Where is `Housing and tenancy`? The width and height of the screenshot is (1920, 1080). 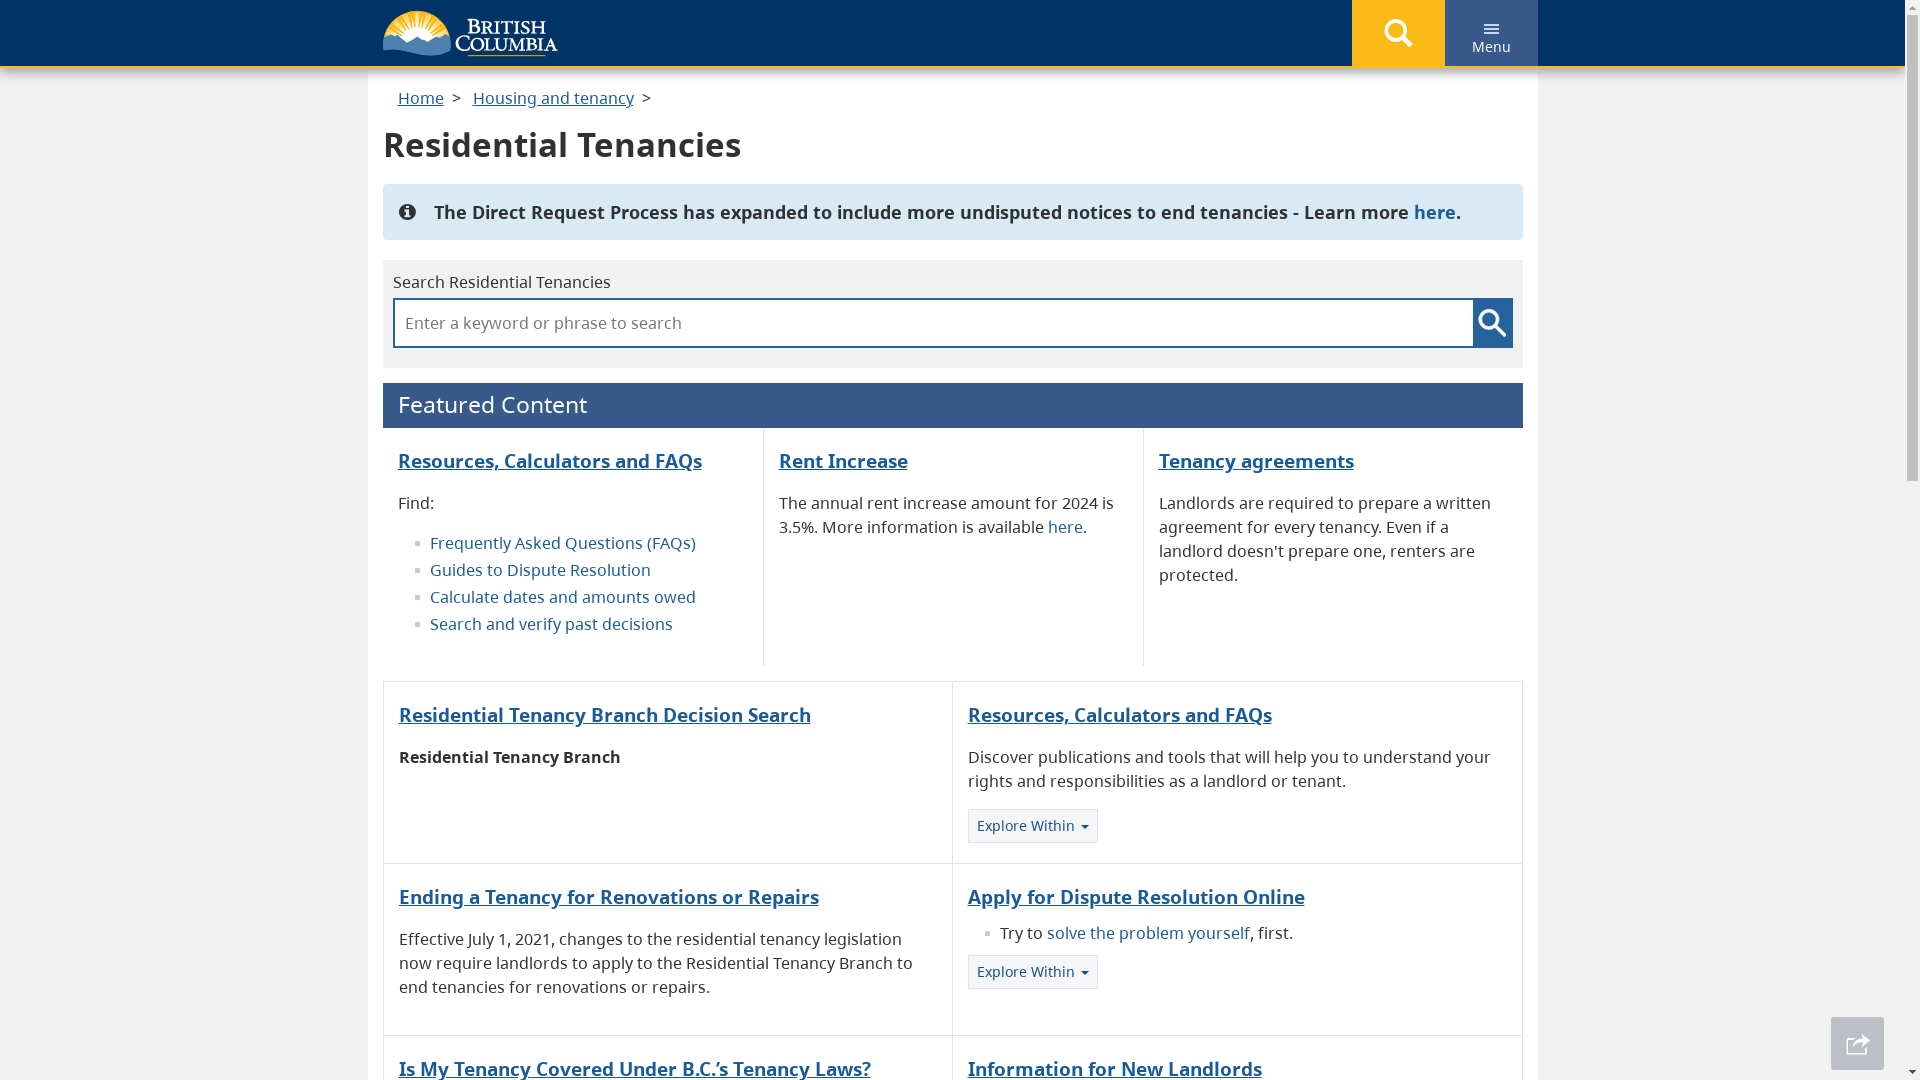 Housing and tenancy is located at coordinates (552, 98).